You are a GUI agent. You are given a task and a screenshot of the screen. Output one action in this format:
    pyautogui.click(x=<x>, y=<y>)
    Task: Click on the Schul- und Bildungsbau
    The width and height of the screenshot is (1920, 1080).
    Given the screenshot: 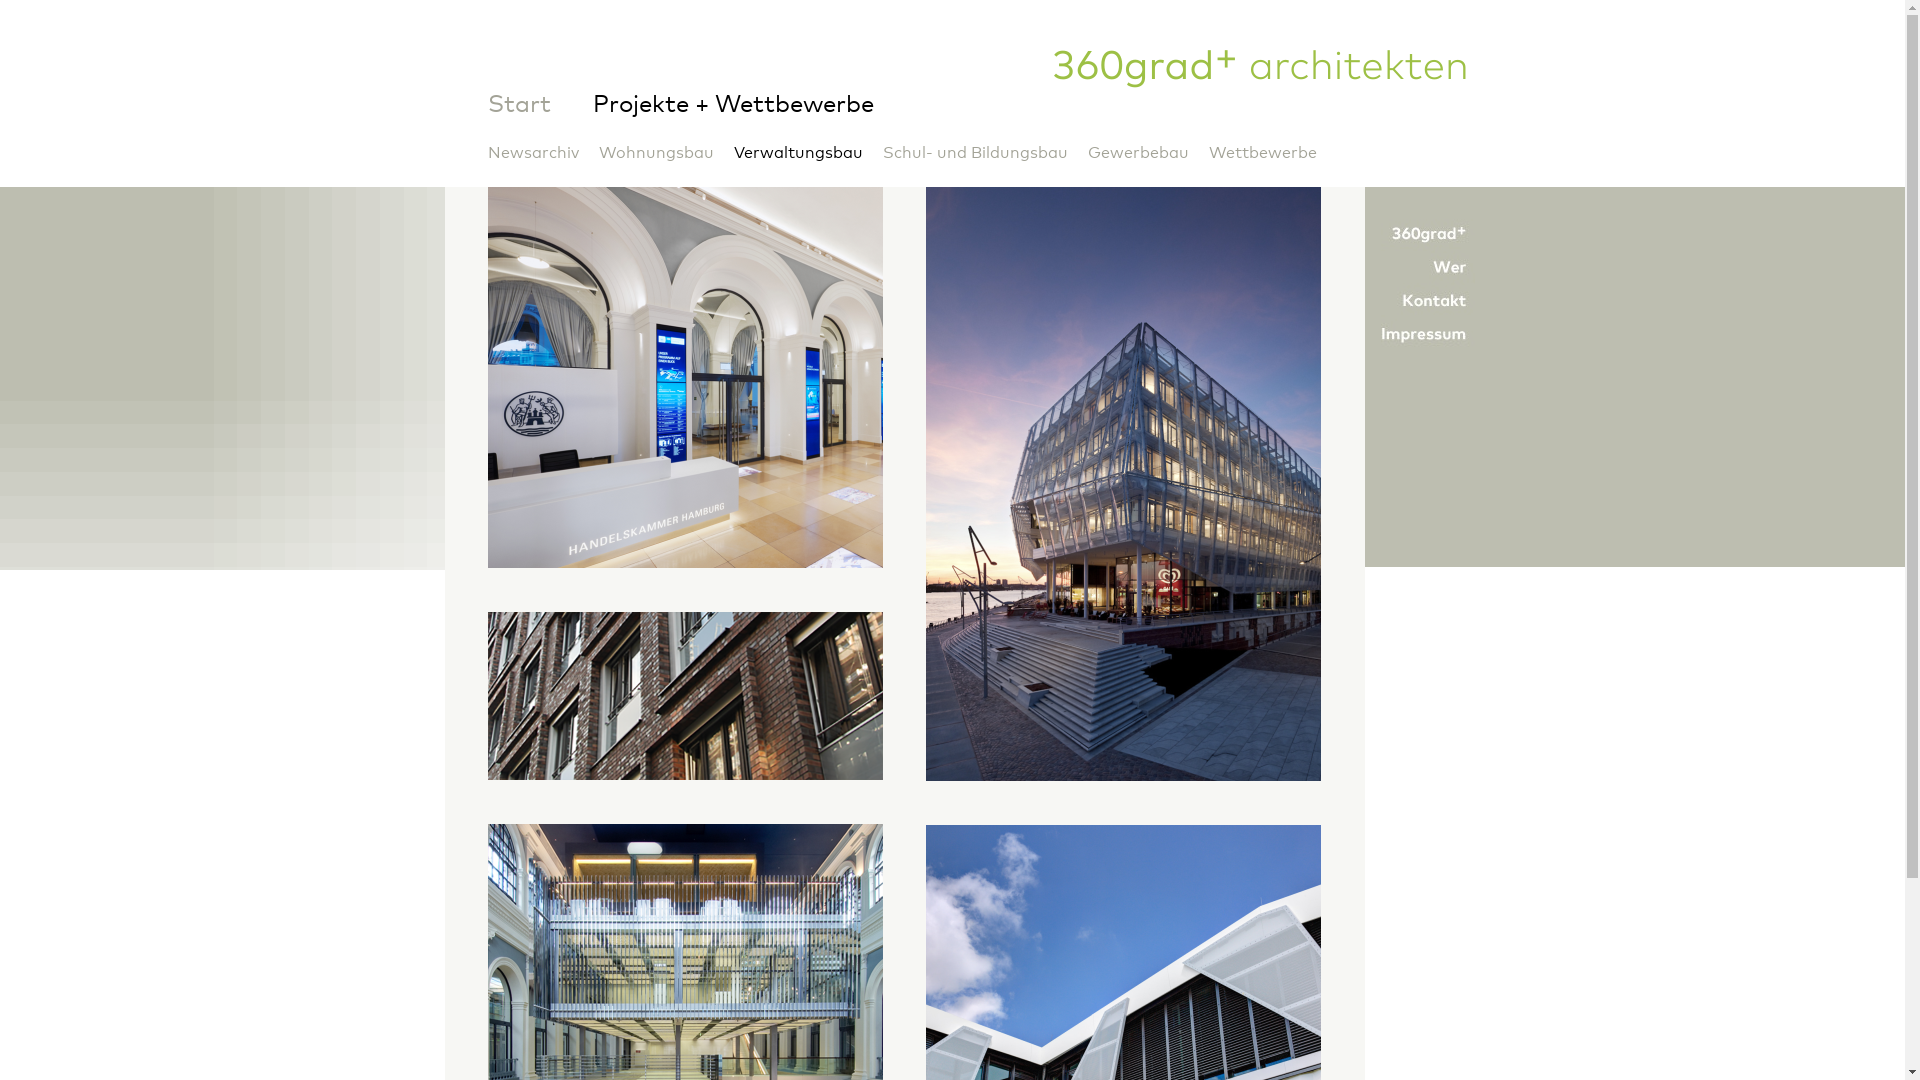 What is the action you would take?
    pyautogui.click(x=976, y=153)
    